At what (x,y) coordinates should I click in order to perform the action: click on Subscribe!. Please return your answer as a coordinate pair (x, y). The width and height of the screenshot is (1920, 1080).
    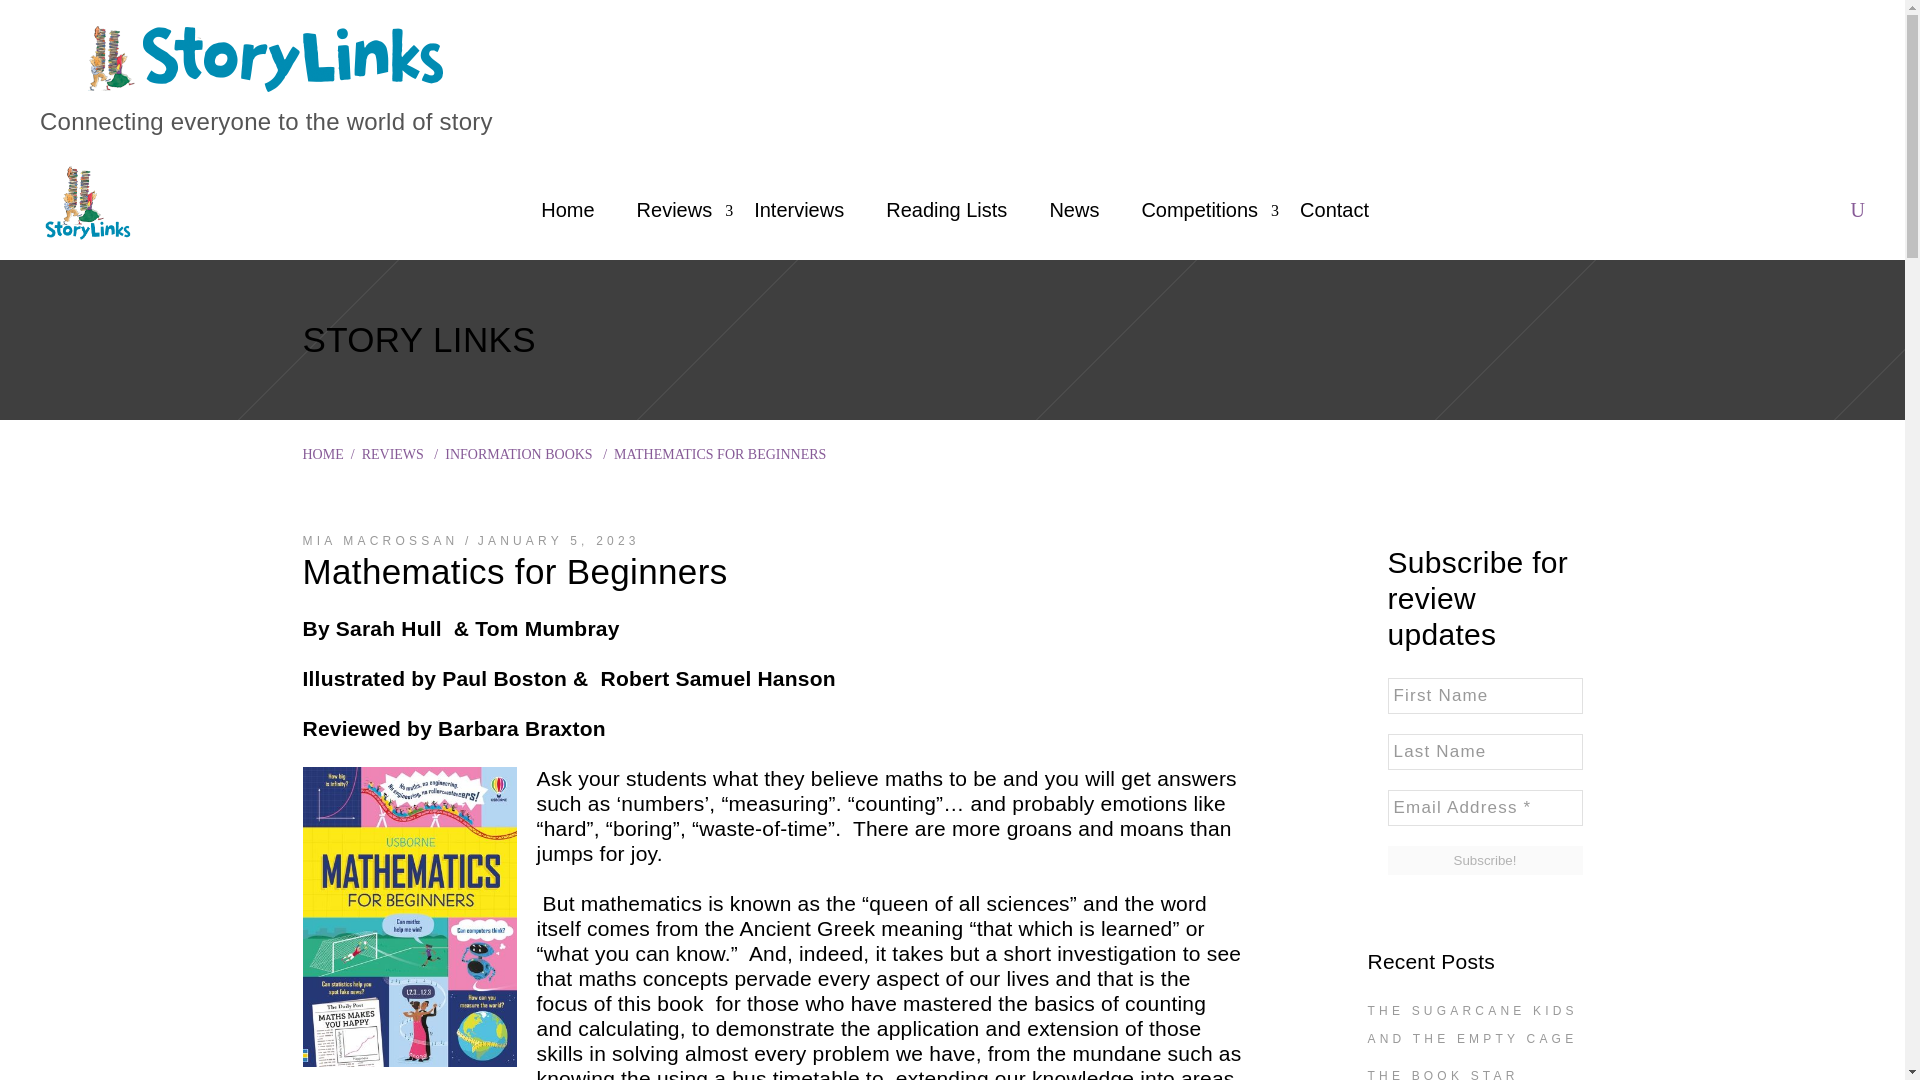
    Looking at the image, I should click on (1485, 860).